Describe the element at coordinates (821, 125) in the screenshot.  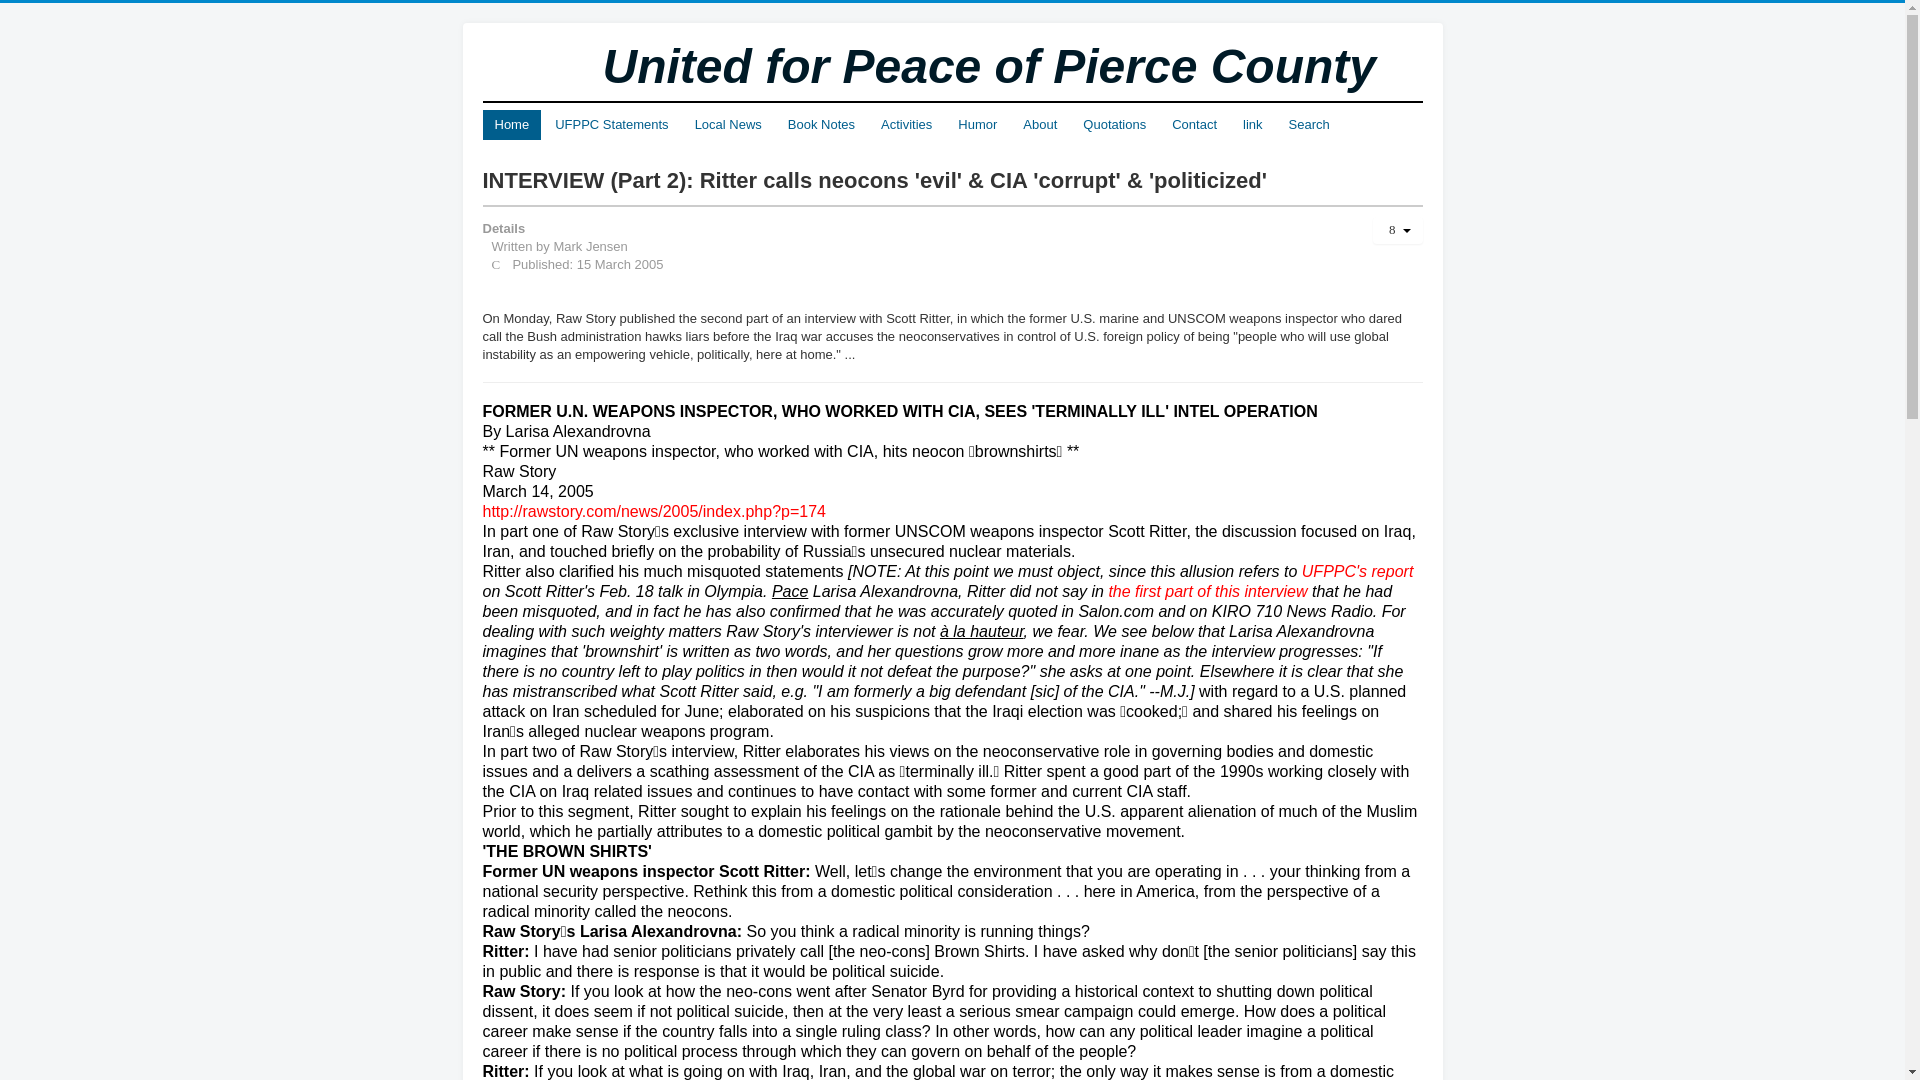
I see `Book Notes` at that location.